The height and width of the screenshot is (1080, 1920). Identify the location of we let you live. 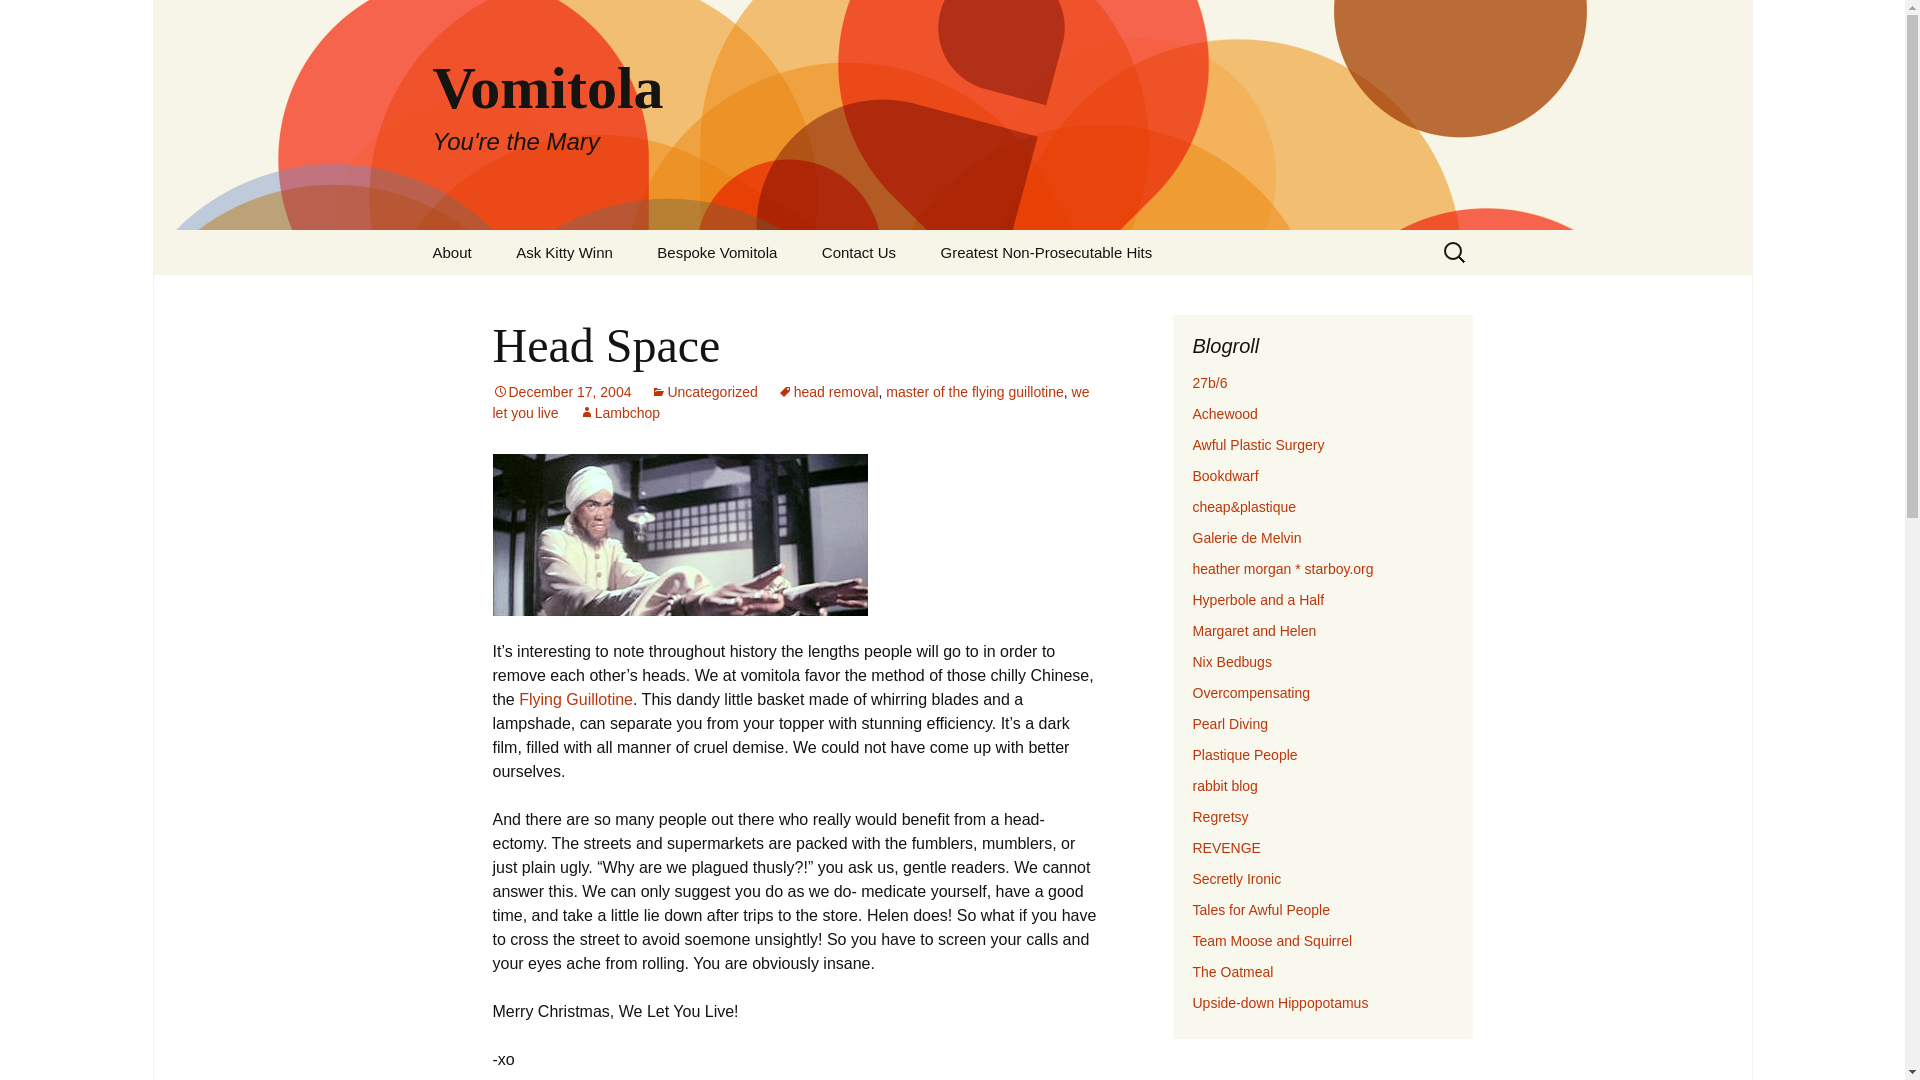
(790, 402).